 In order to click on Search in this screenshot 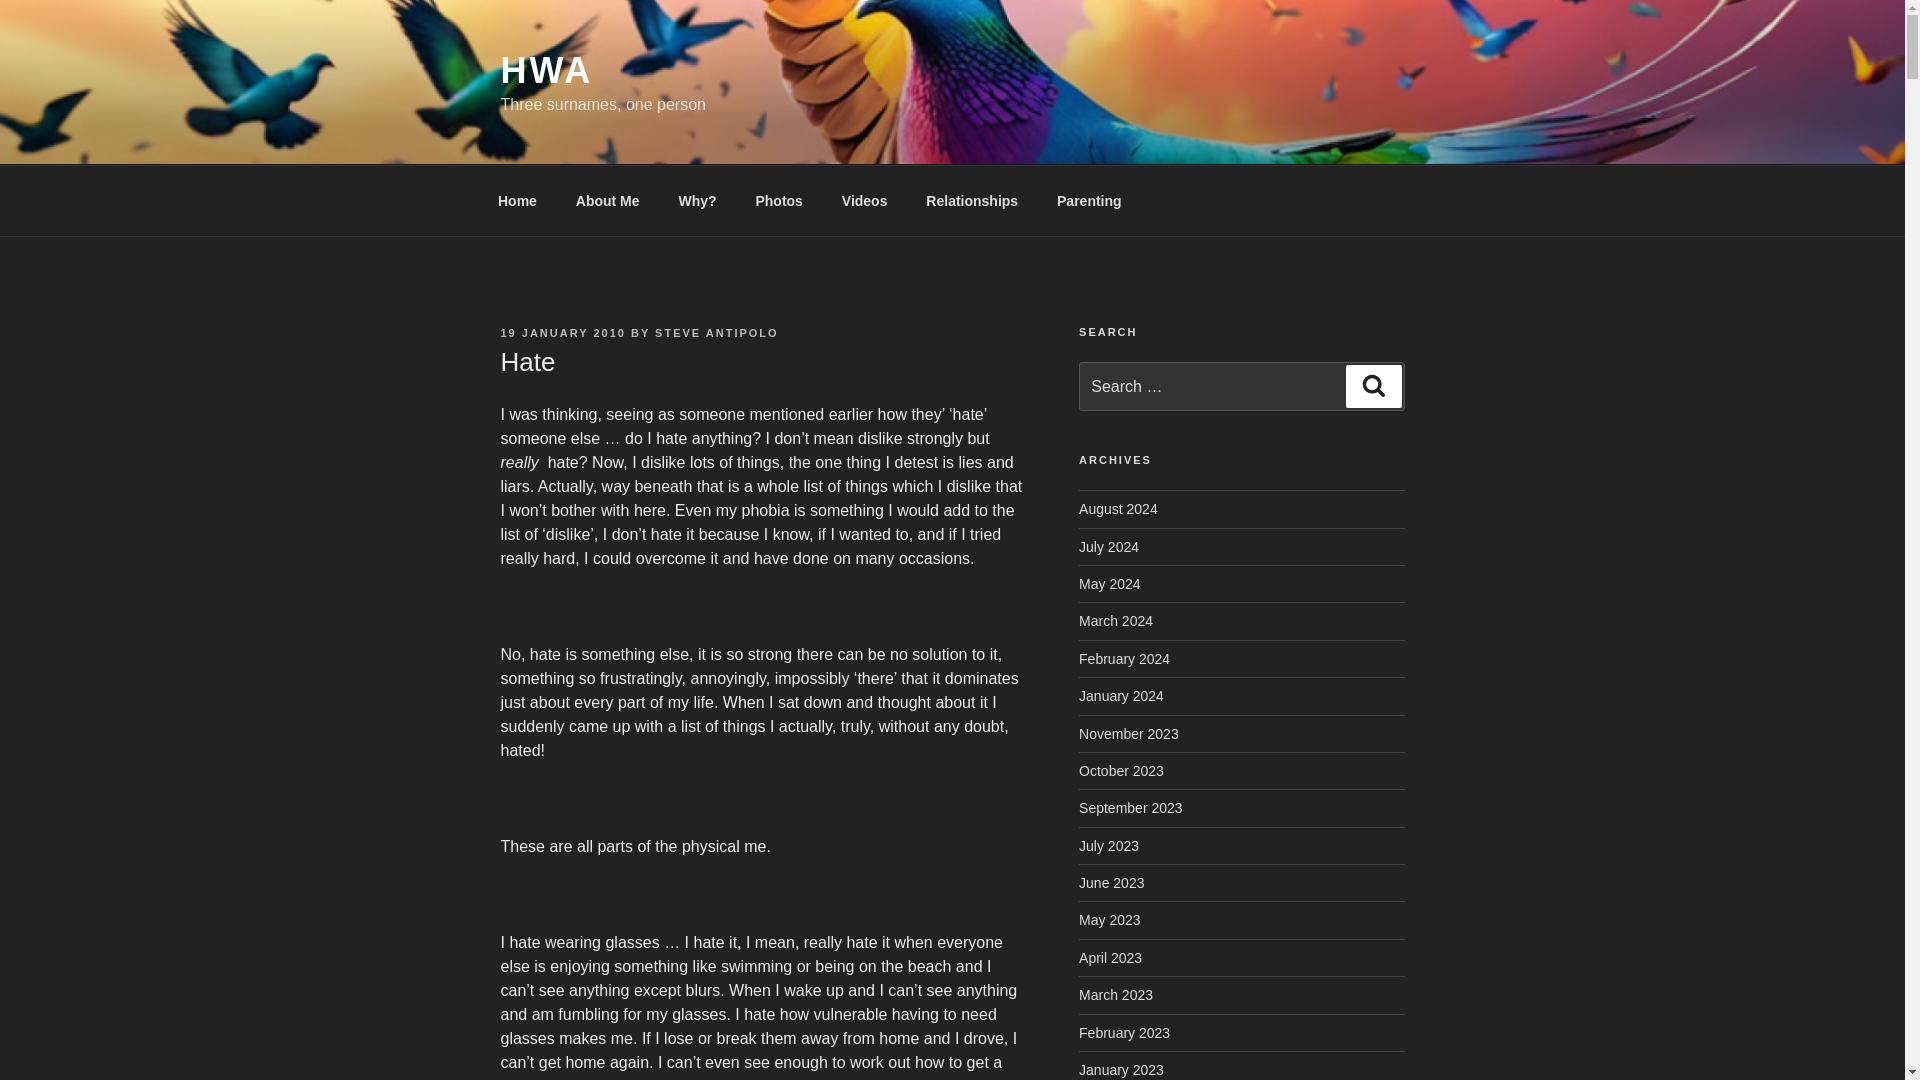, I will do `click(1373, 386)`.